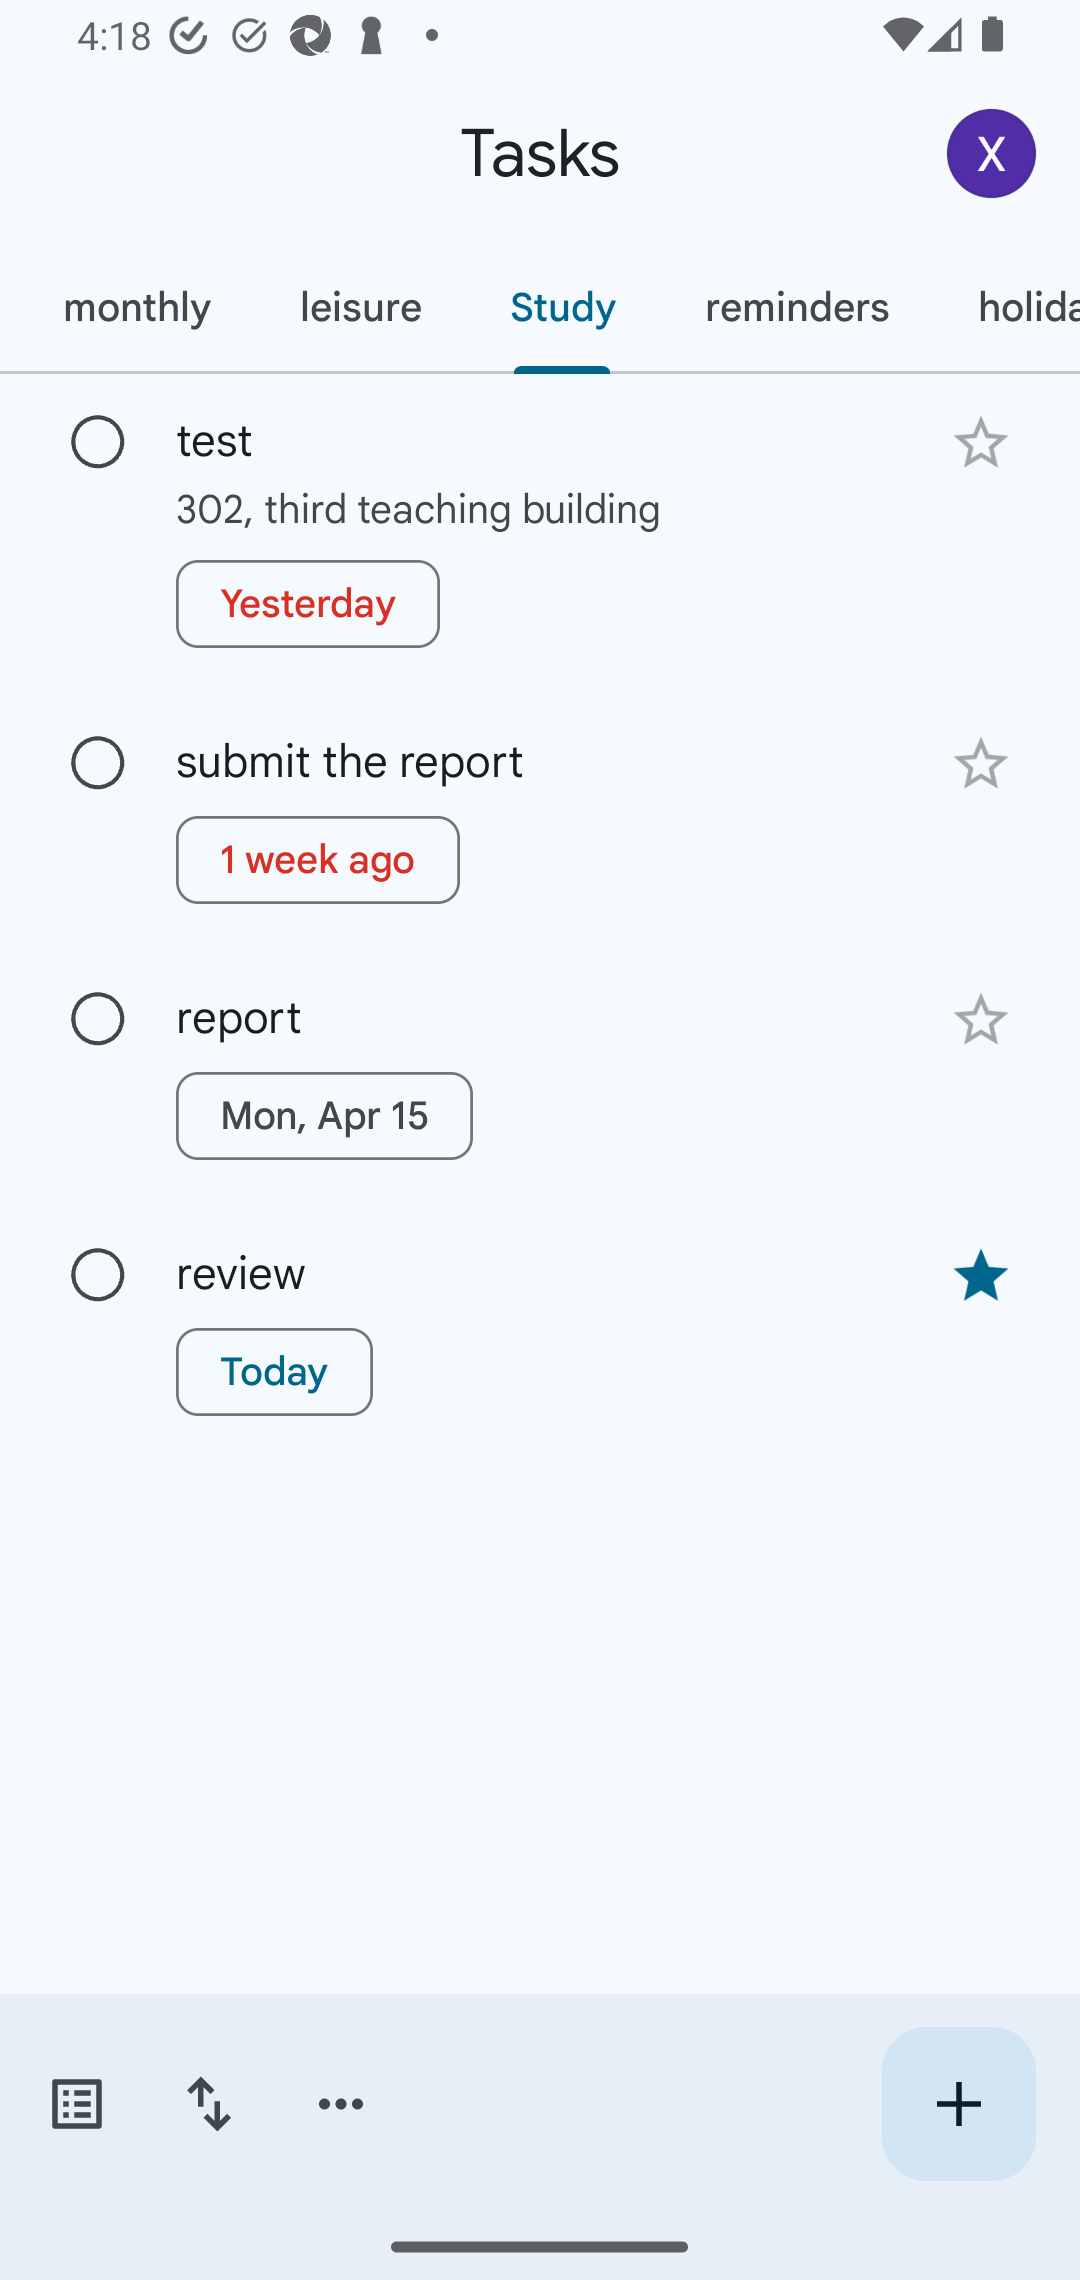  What do you see at coordinates (76, 2104) in the screenshot?
I see `Switch task lists` at bounding box center [76, 2104].